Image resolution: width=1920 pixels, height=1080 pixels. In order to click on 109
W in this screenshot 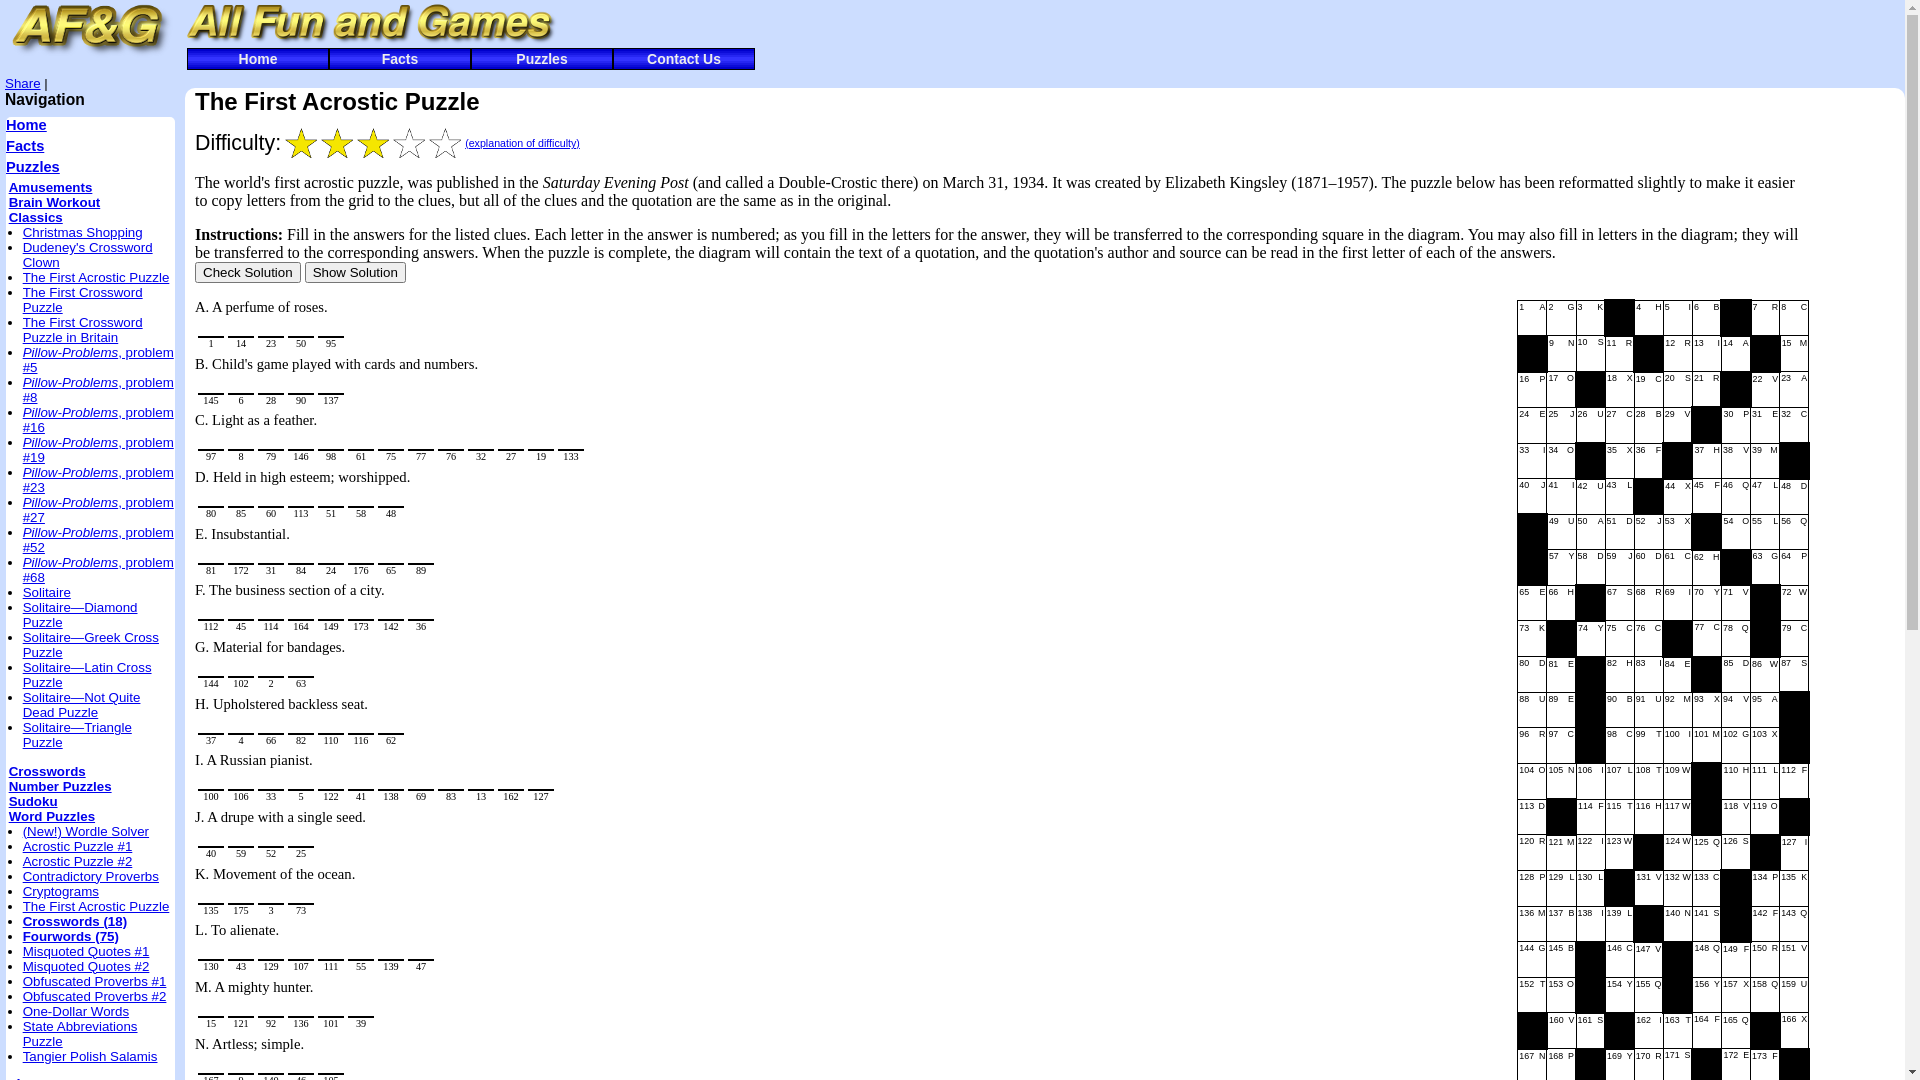, I will do `click(1678, 781)`.